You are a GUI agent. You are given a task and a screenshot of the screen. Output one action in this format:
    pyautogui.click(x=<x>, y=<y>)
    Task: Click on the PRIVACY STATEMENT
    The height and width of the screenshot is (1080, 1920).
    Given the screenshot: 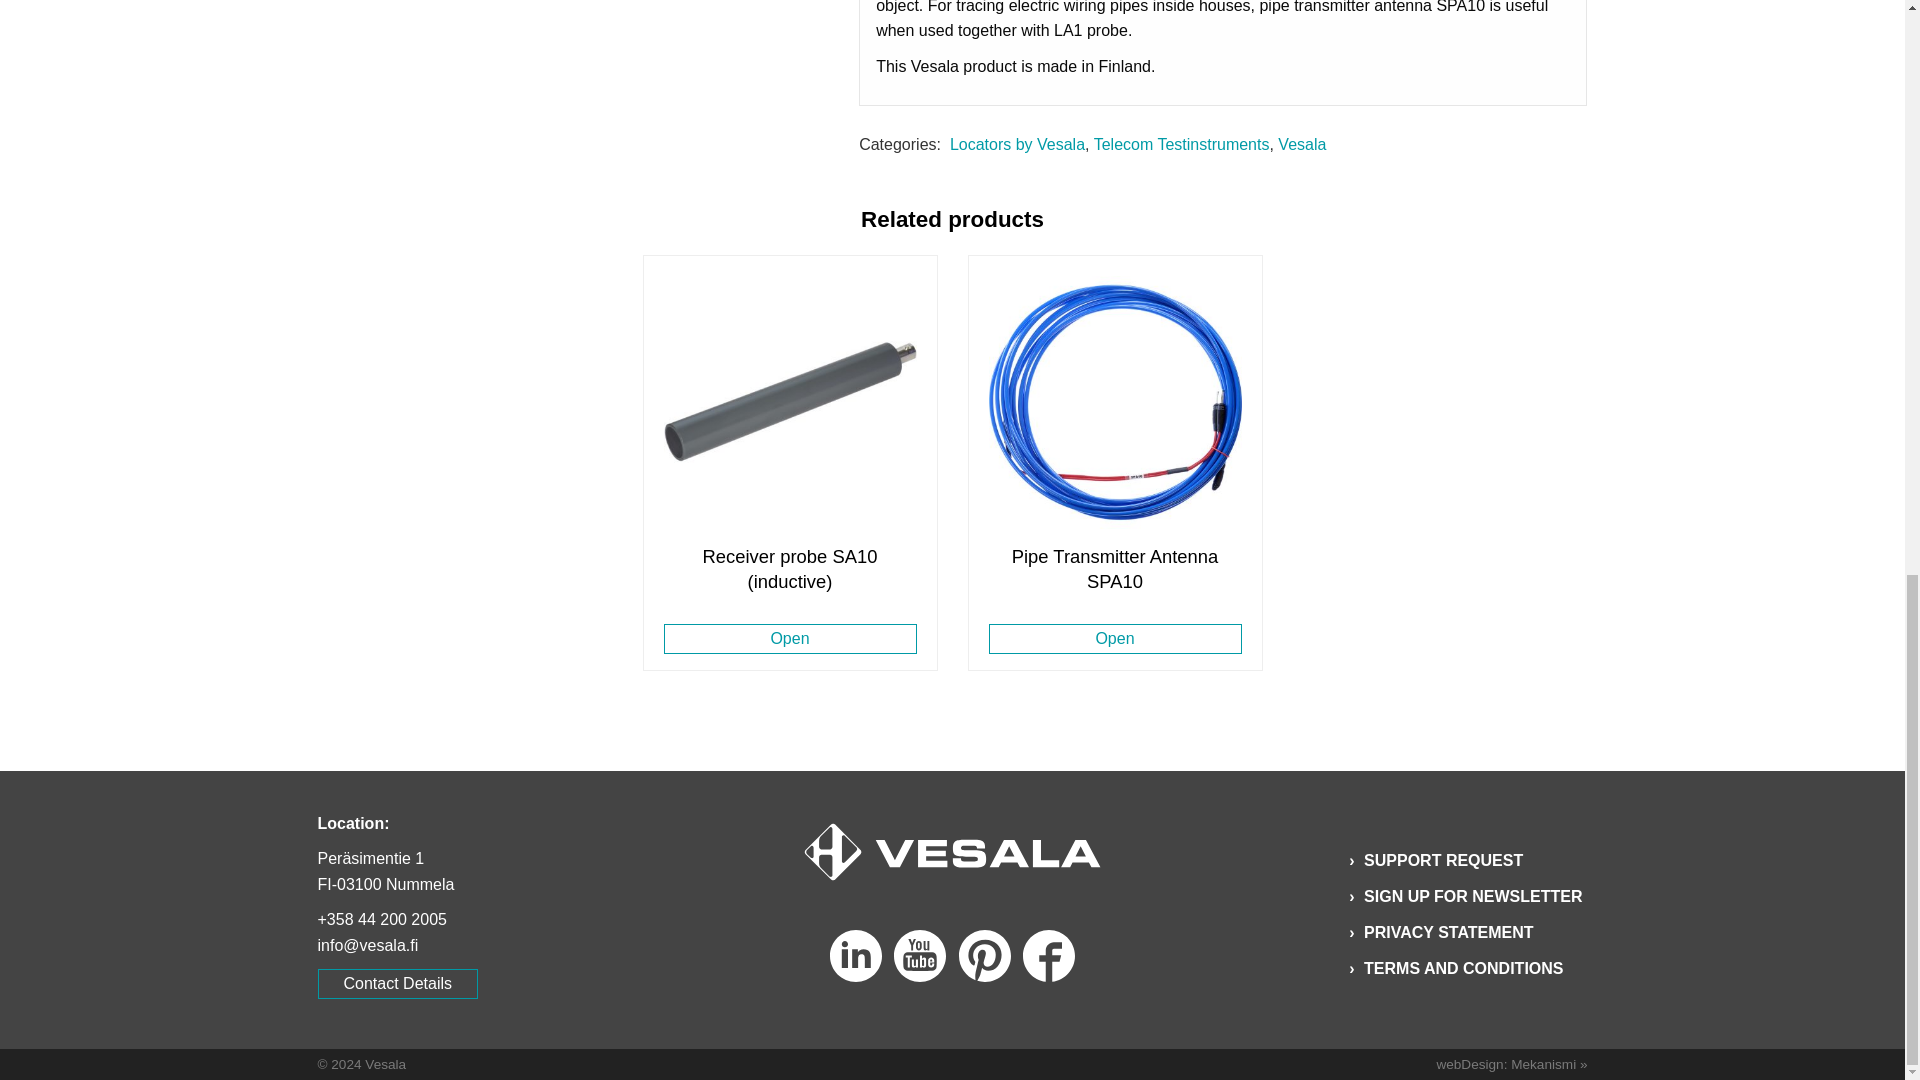 What is the action you would take?
    pyautogui.click(x=1449, y=932)
    